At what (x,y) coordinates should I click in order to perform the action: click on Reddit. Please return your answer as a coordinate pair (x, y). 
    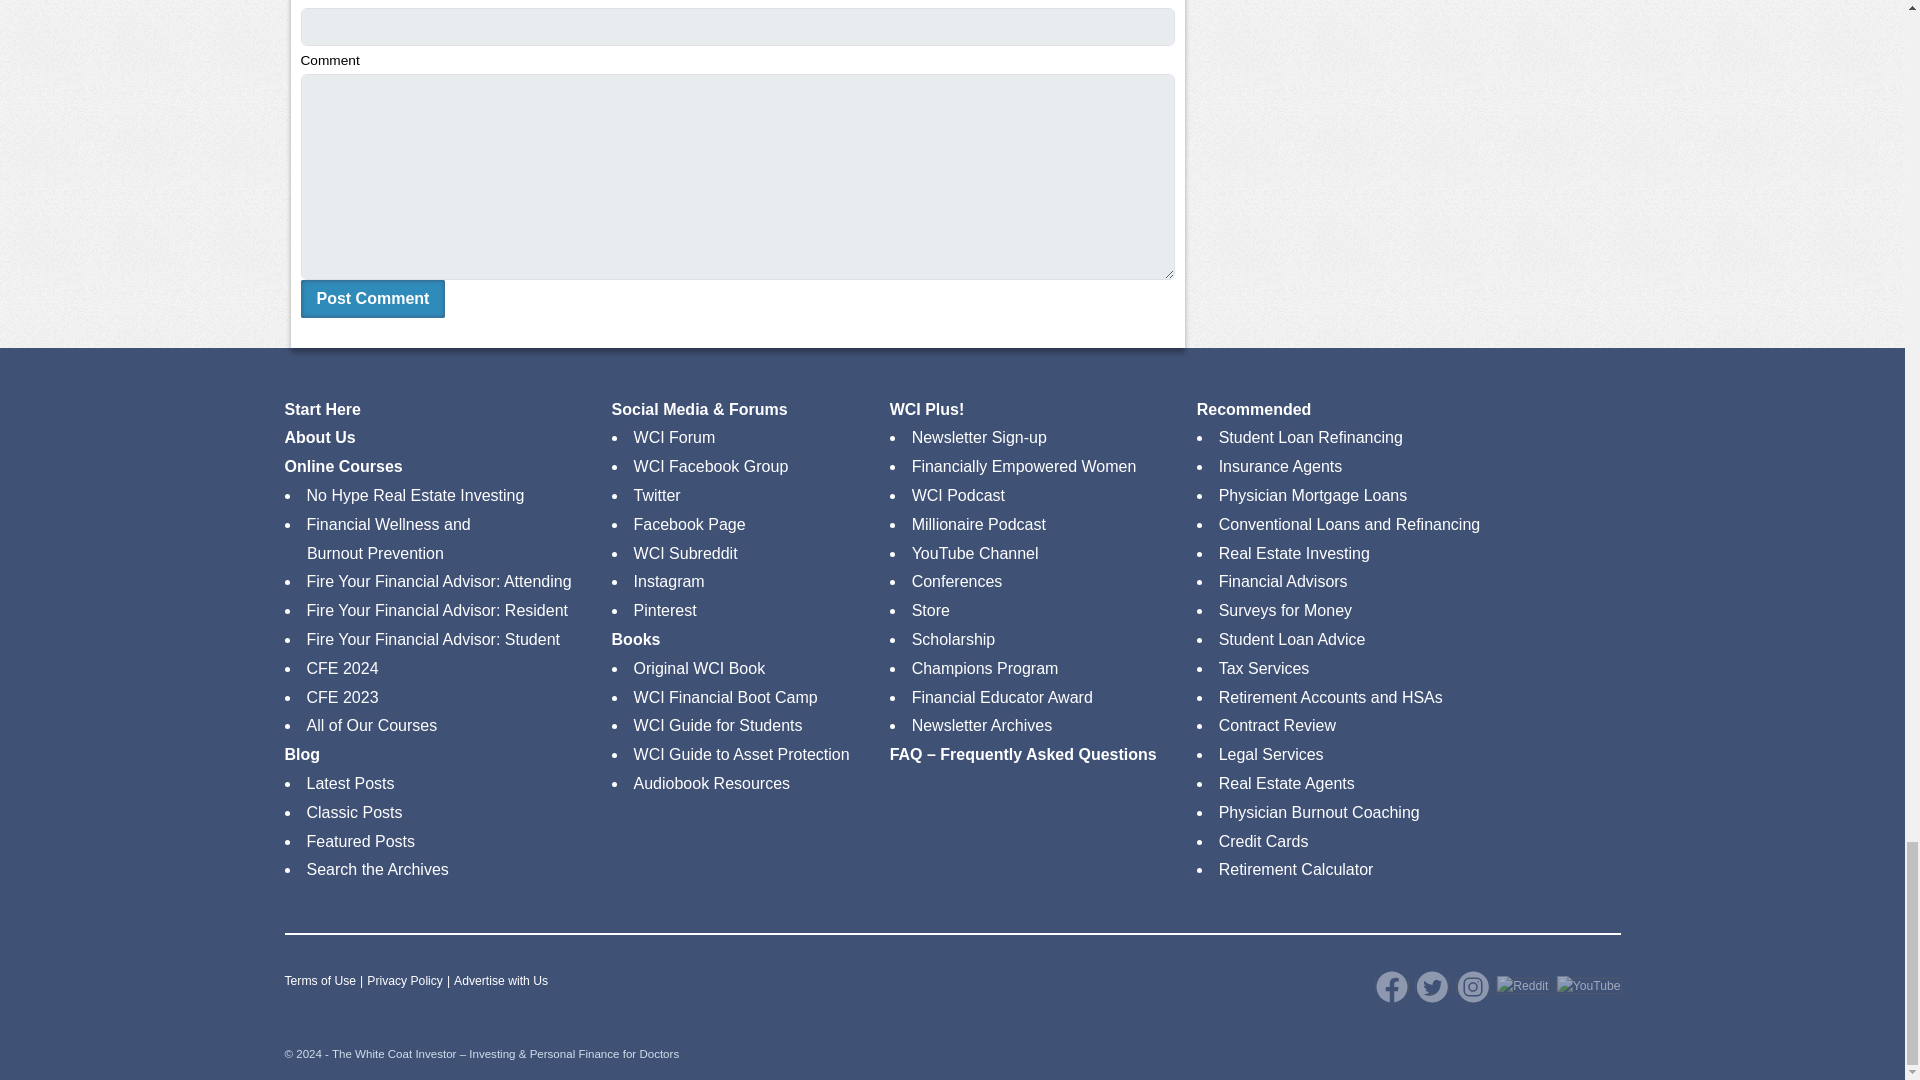
    Looking at the image, I should click on (1522, 986).